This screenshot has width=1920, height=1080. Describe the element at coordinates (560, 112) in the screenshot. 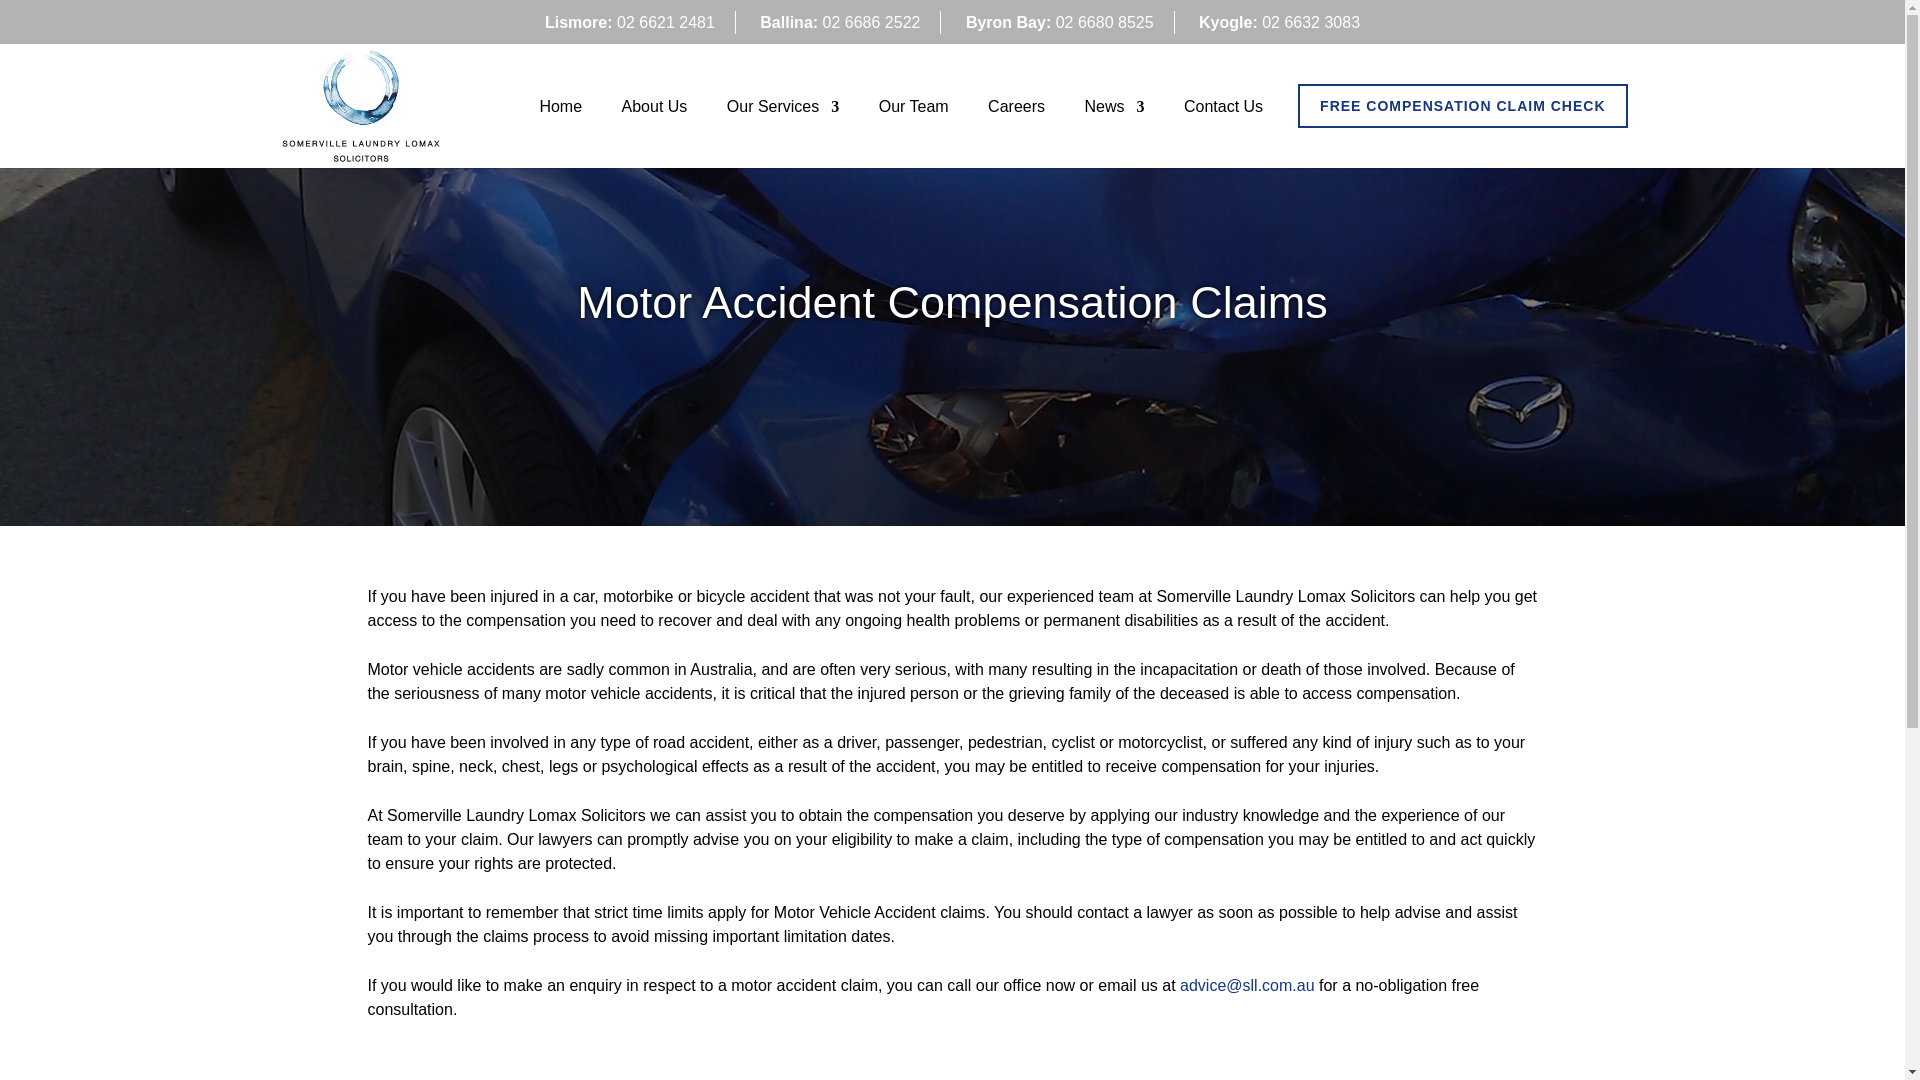

I see `Home` at that location.